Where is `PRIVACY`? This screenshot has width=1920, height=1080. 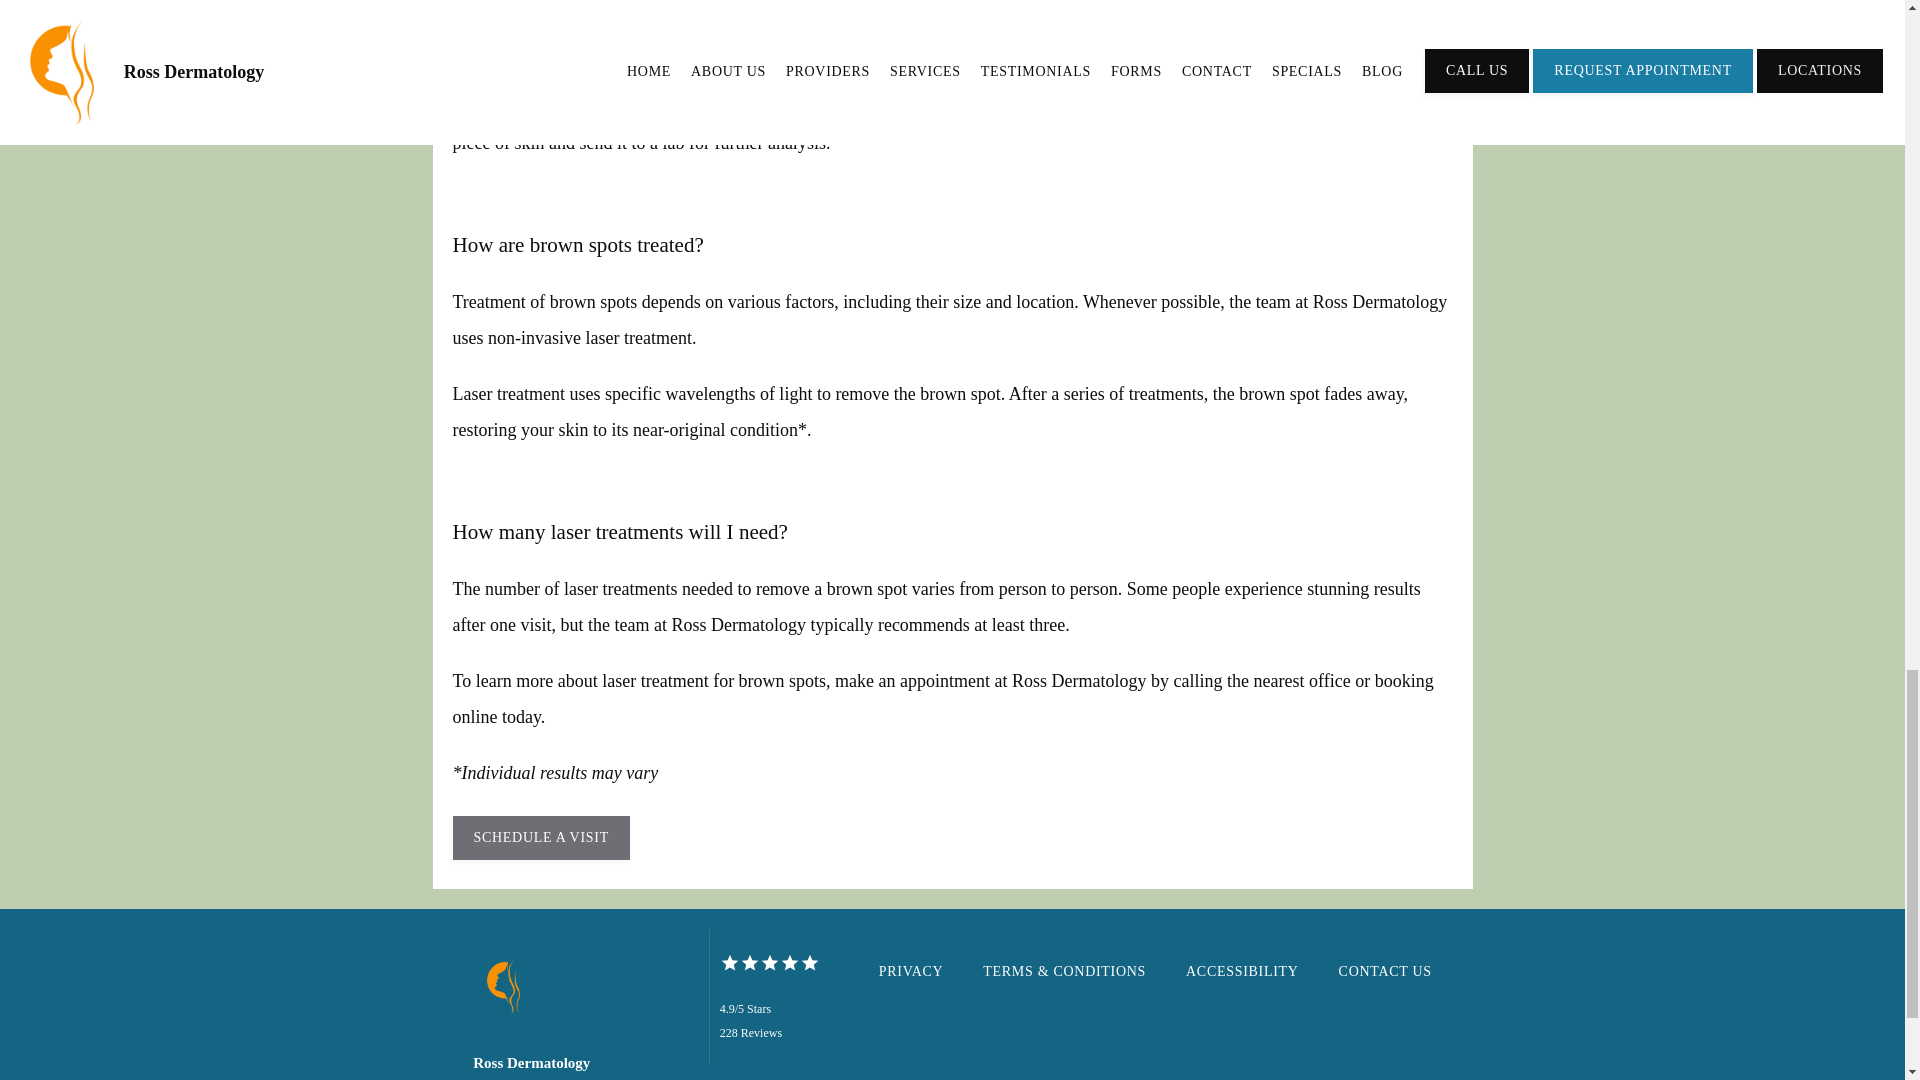
PRIVACY is located at coordinates (912, 971).